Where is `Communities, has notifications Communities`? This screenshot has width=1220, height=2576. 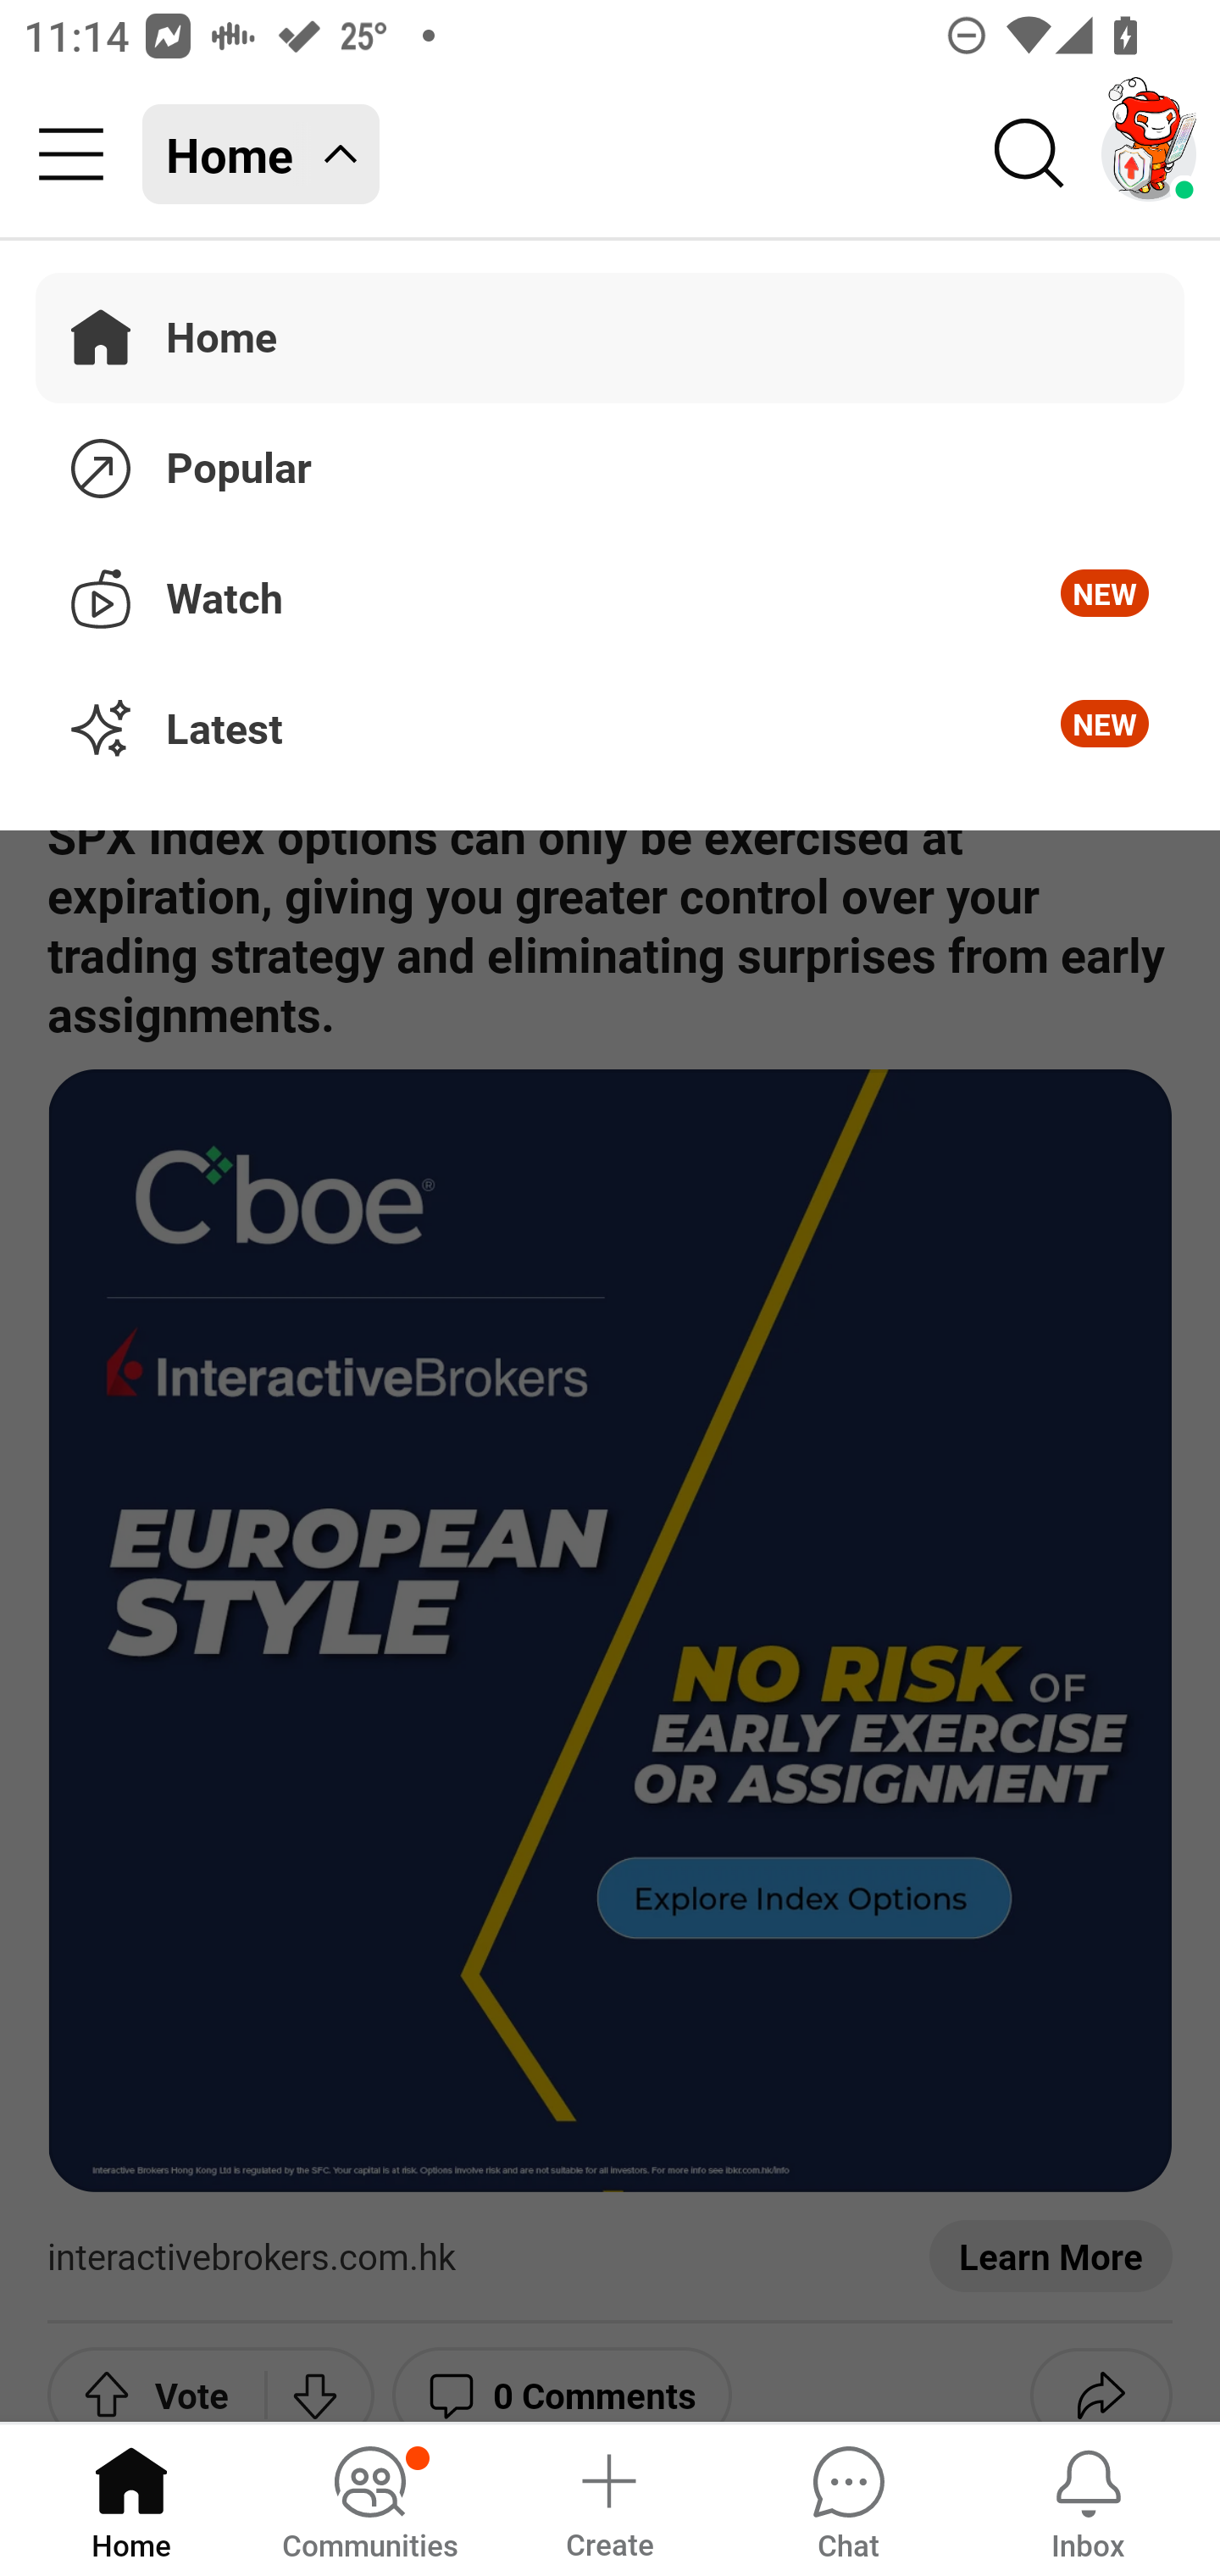 Communities, has notifications Communities is located at coordinates (369, 2498).